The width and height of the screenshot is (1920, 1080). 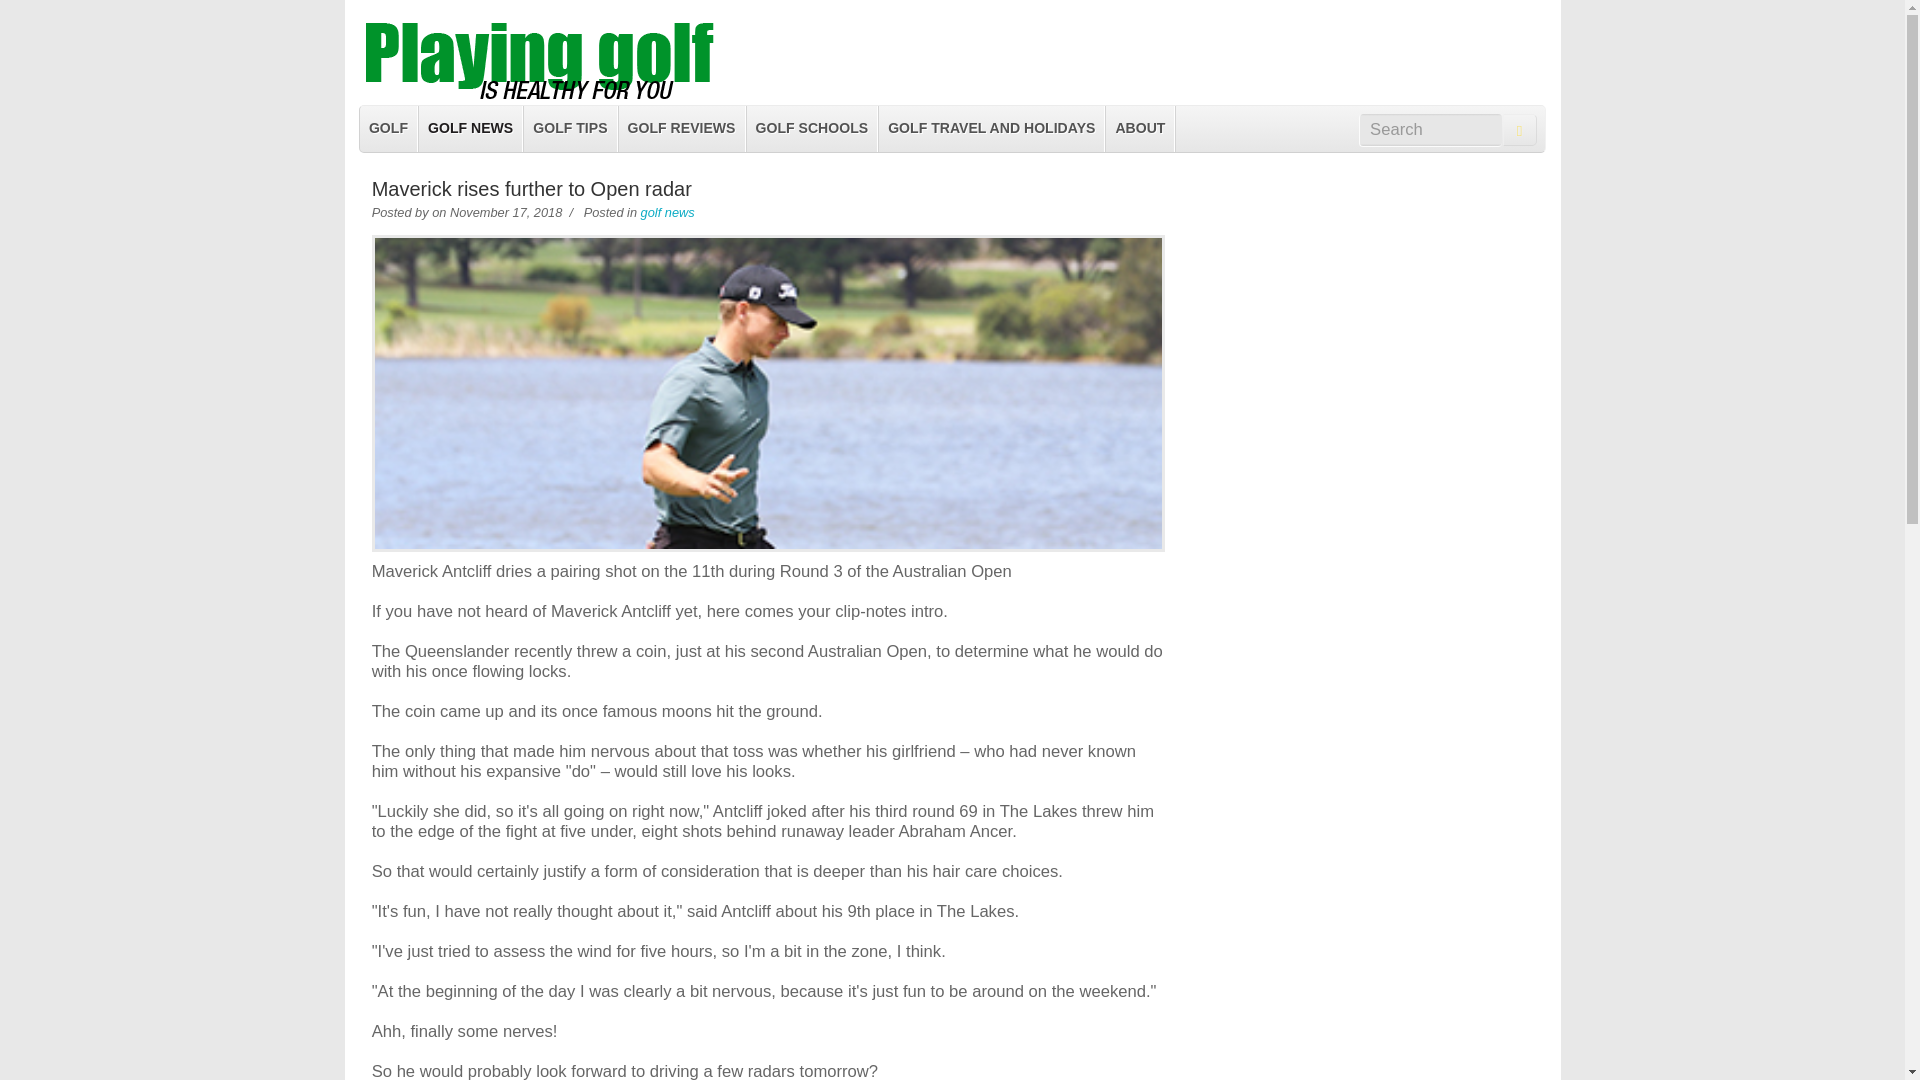 What do you see at coordinates (1430, 130) in the screenshot?
I see `Search` at bounding box center [1430, 130].